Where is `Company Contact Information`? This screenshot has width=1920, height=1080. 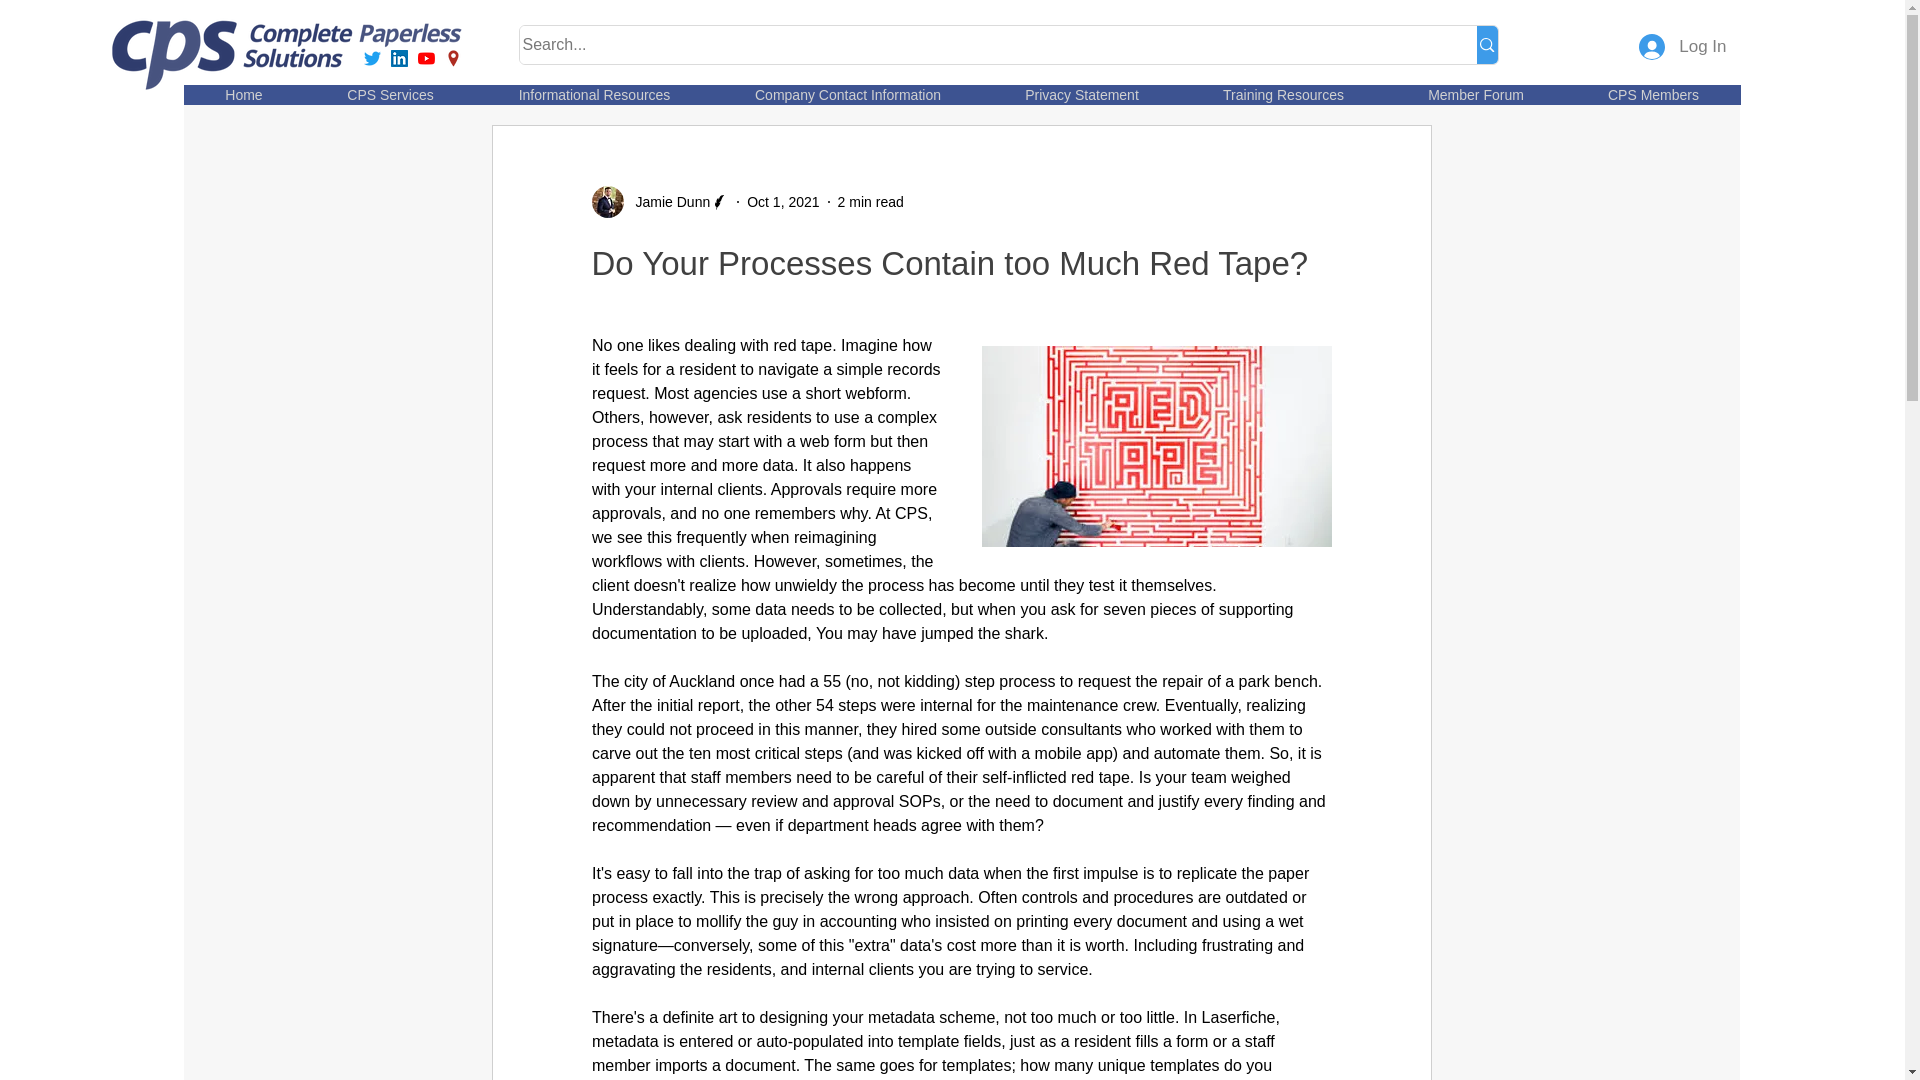 Company Contact Information is located at coordinates (846, 94).